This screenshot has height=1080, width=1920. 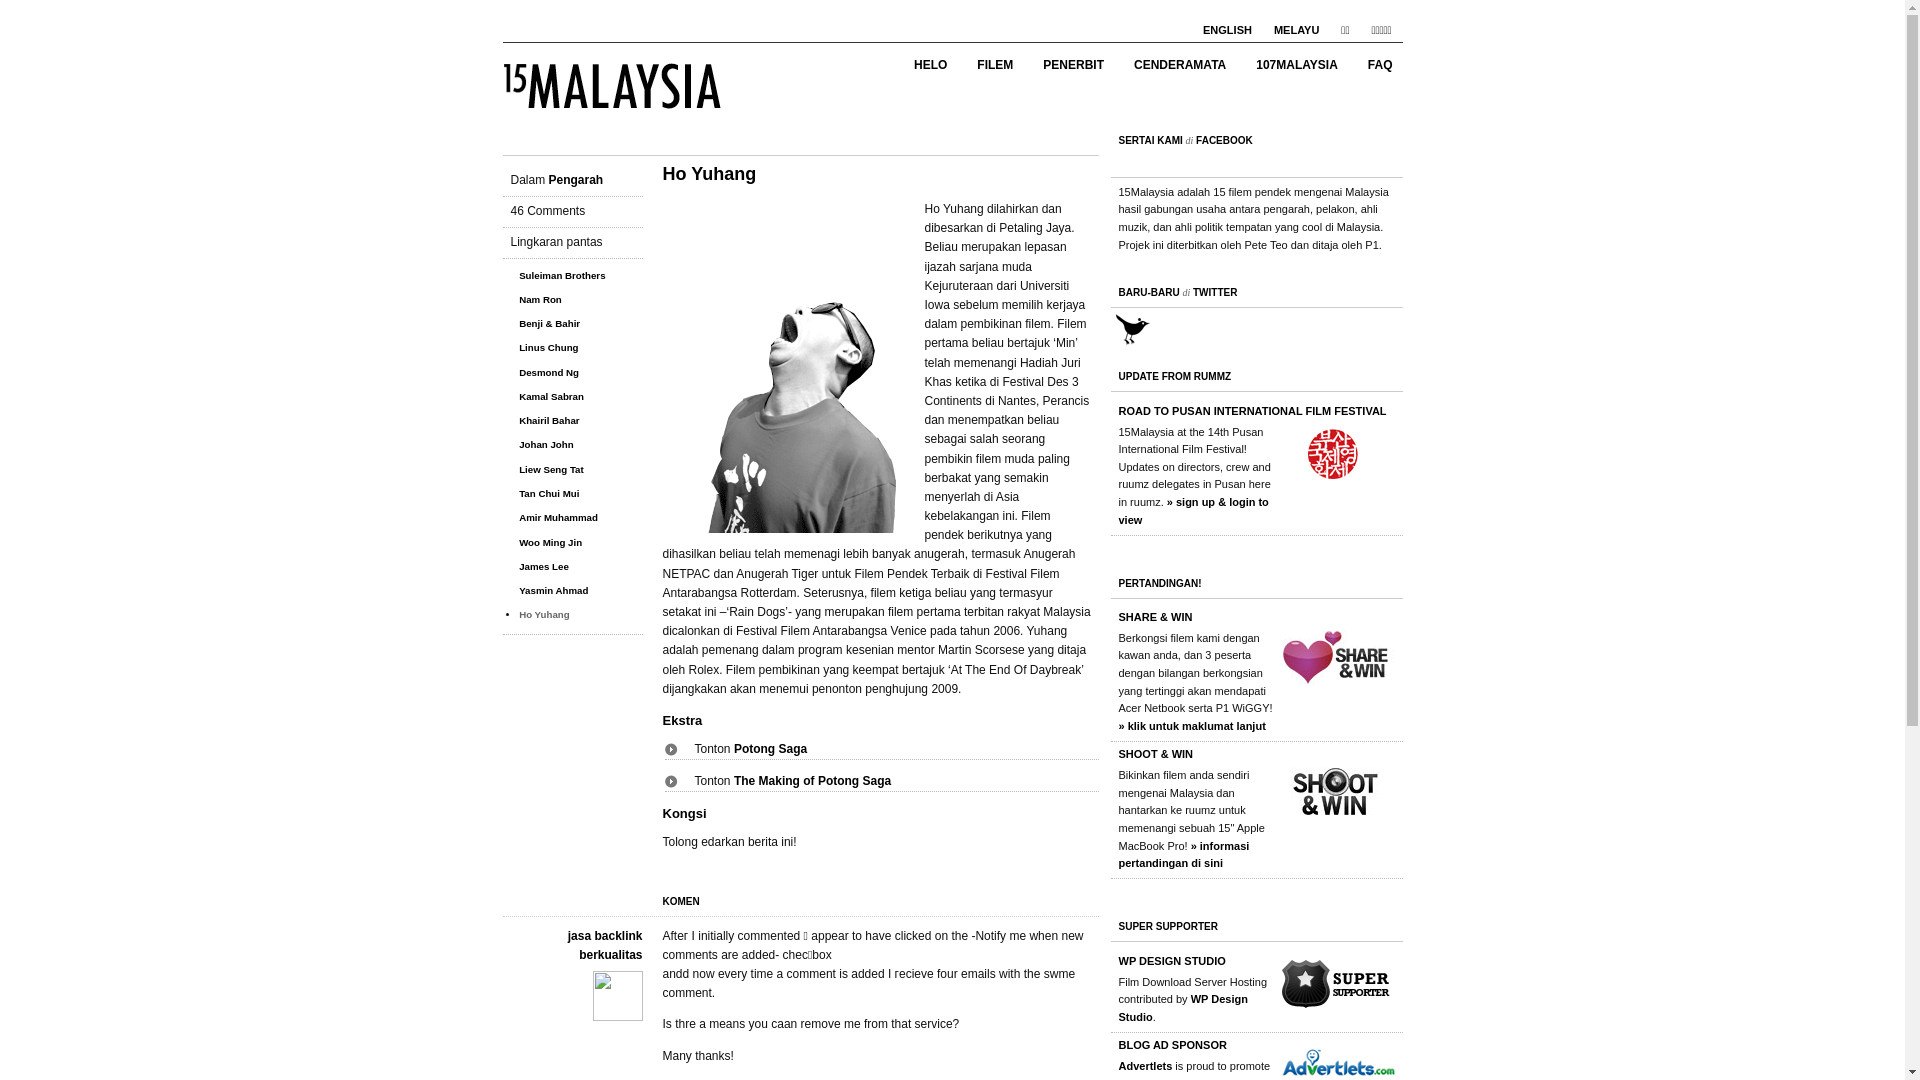 I want to click on Amir Muhammad, so click(x=558, y=518).